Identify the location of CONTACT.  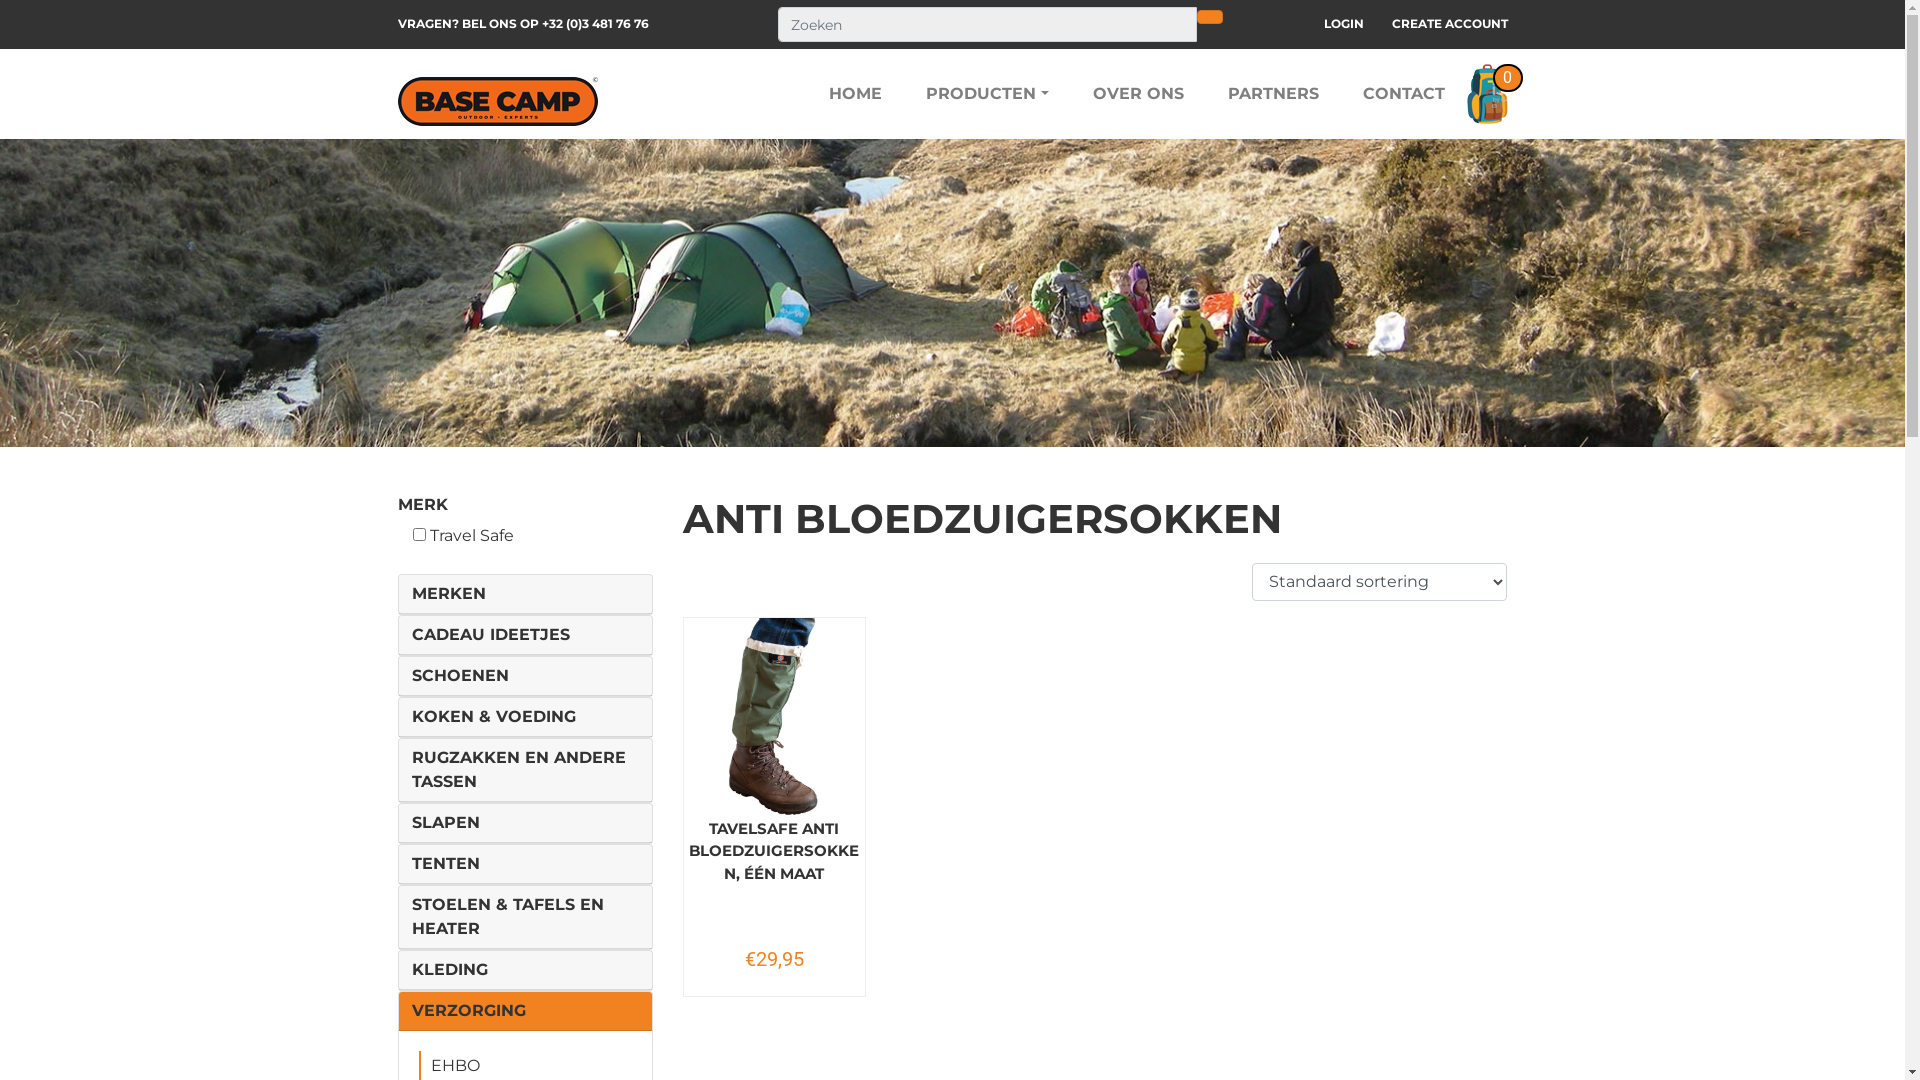
(1403, 94).